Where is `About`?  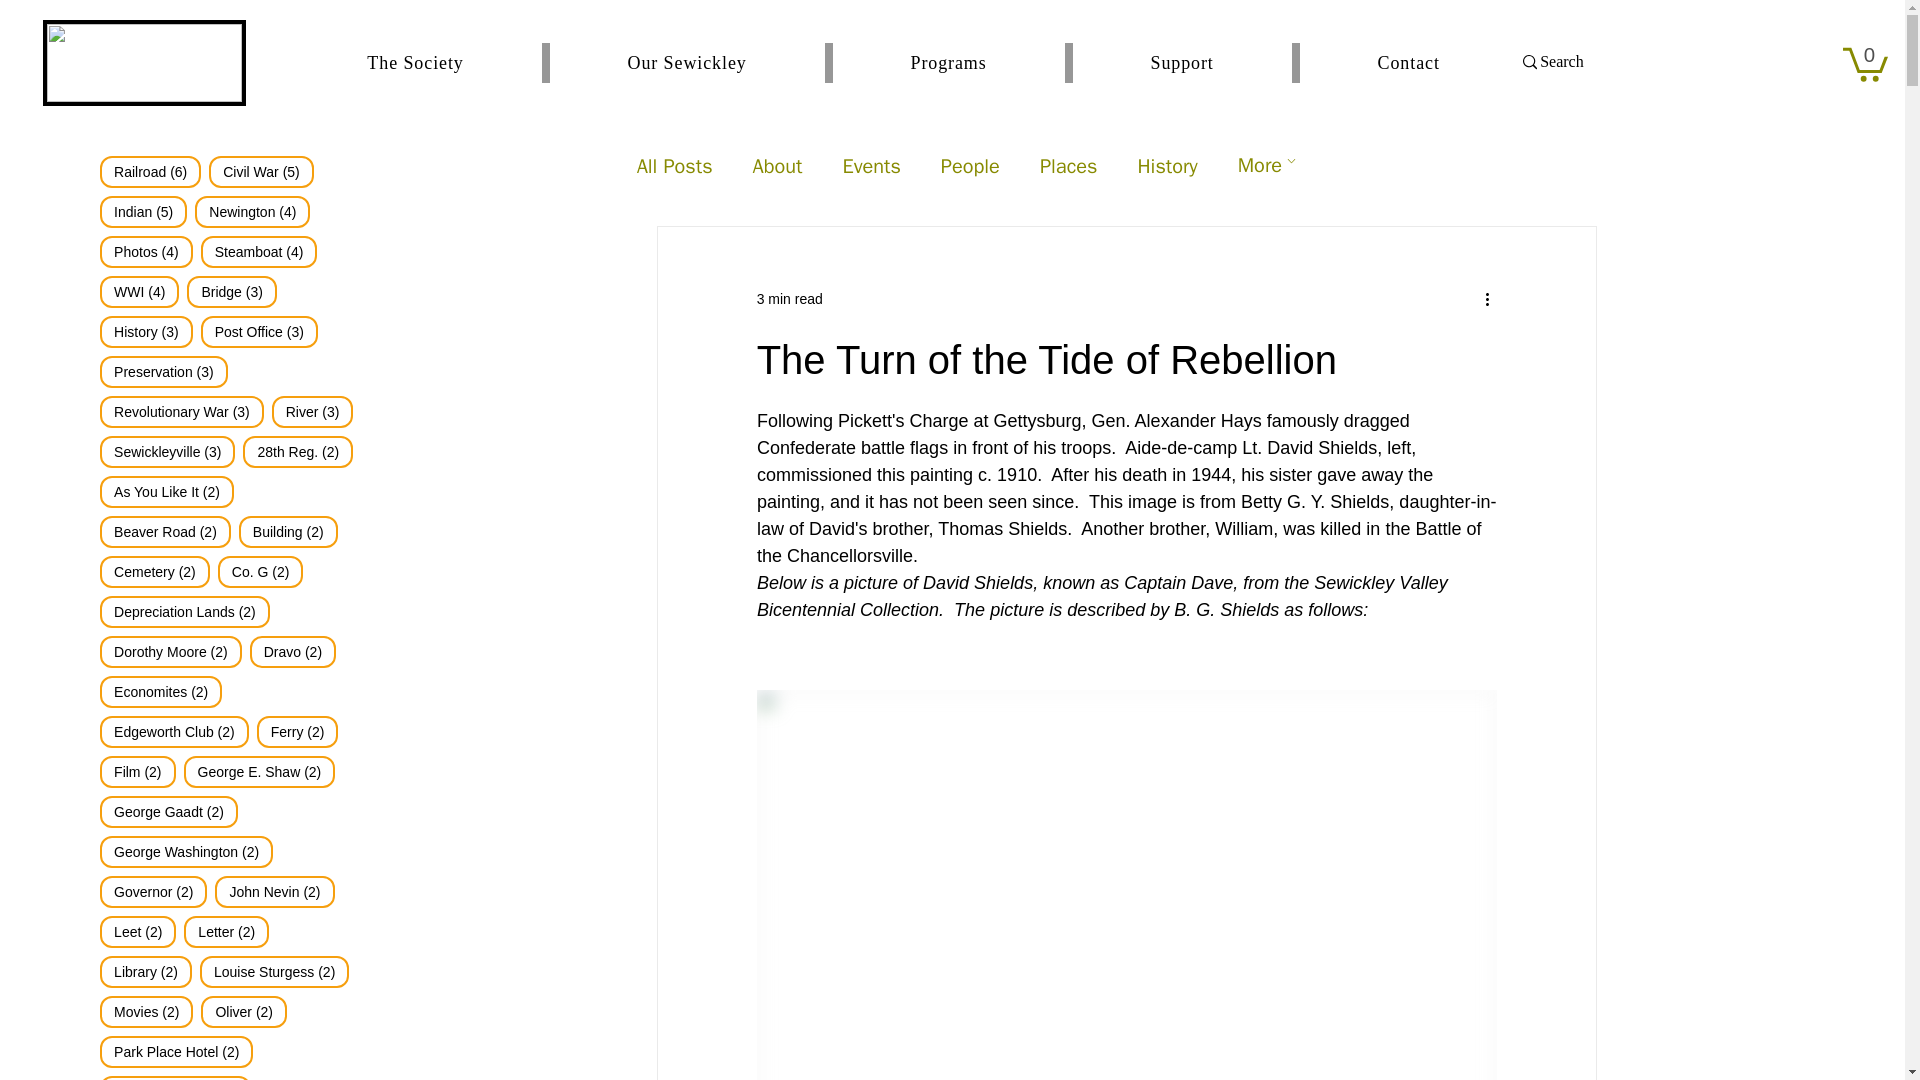 About is located at coordinates (1166, 166).